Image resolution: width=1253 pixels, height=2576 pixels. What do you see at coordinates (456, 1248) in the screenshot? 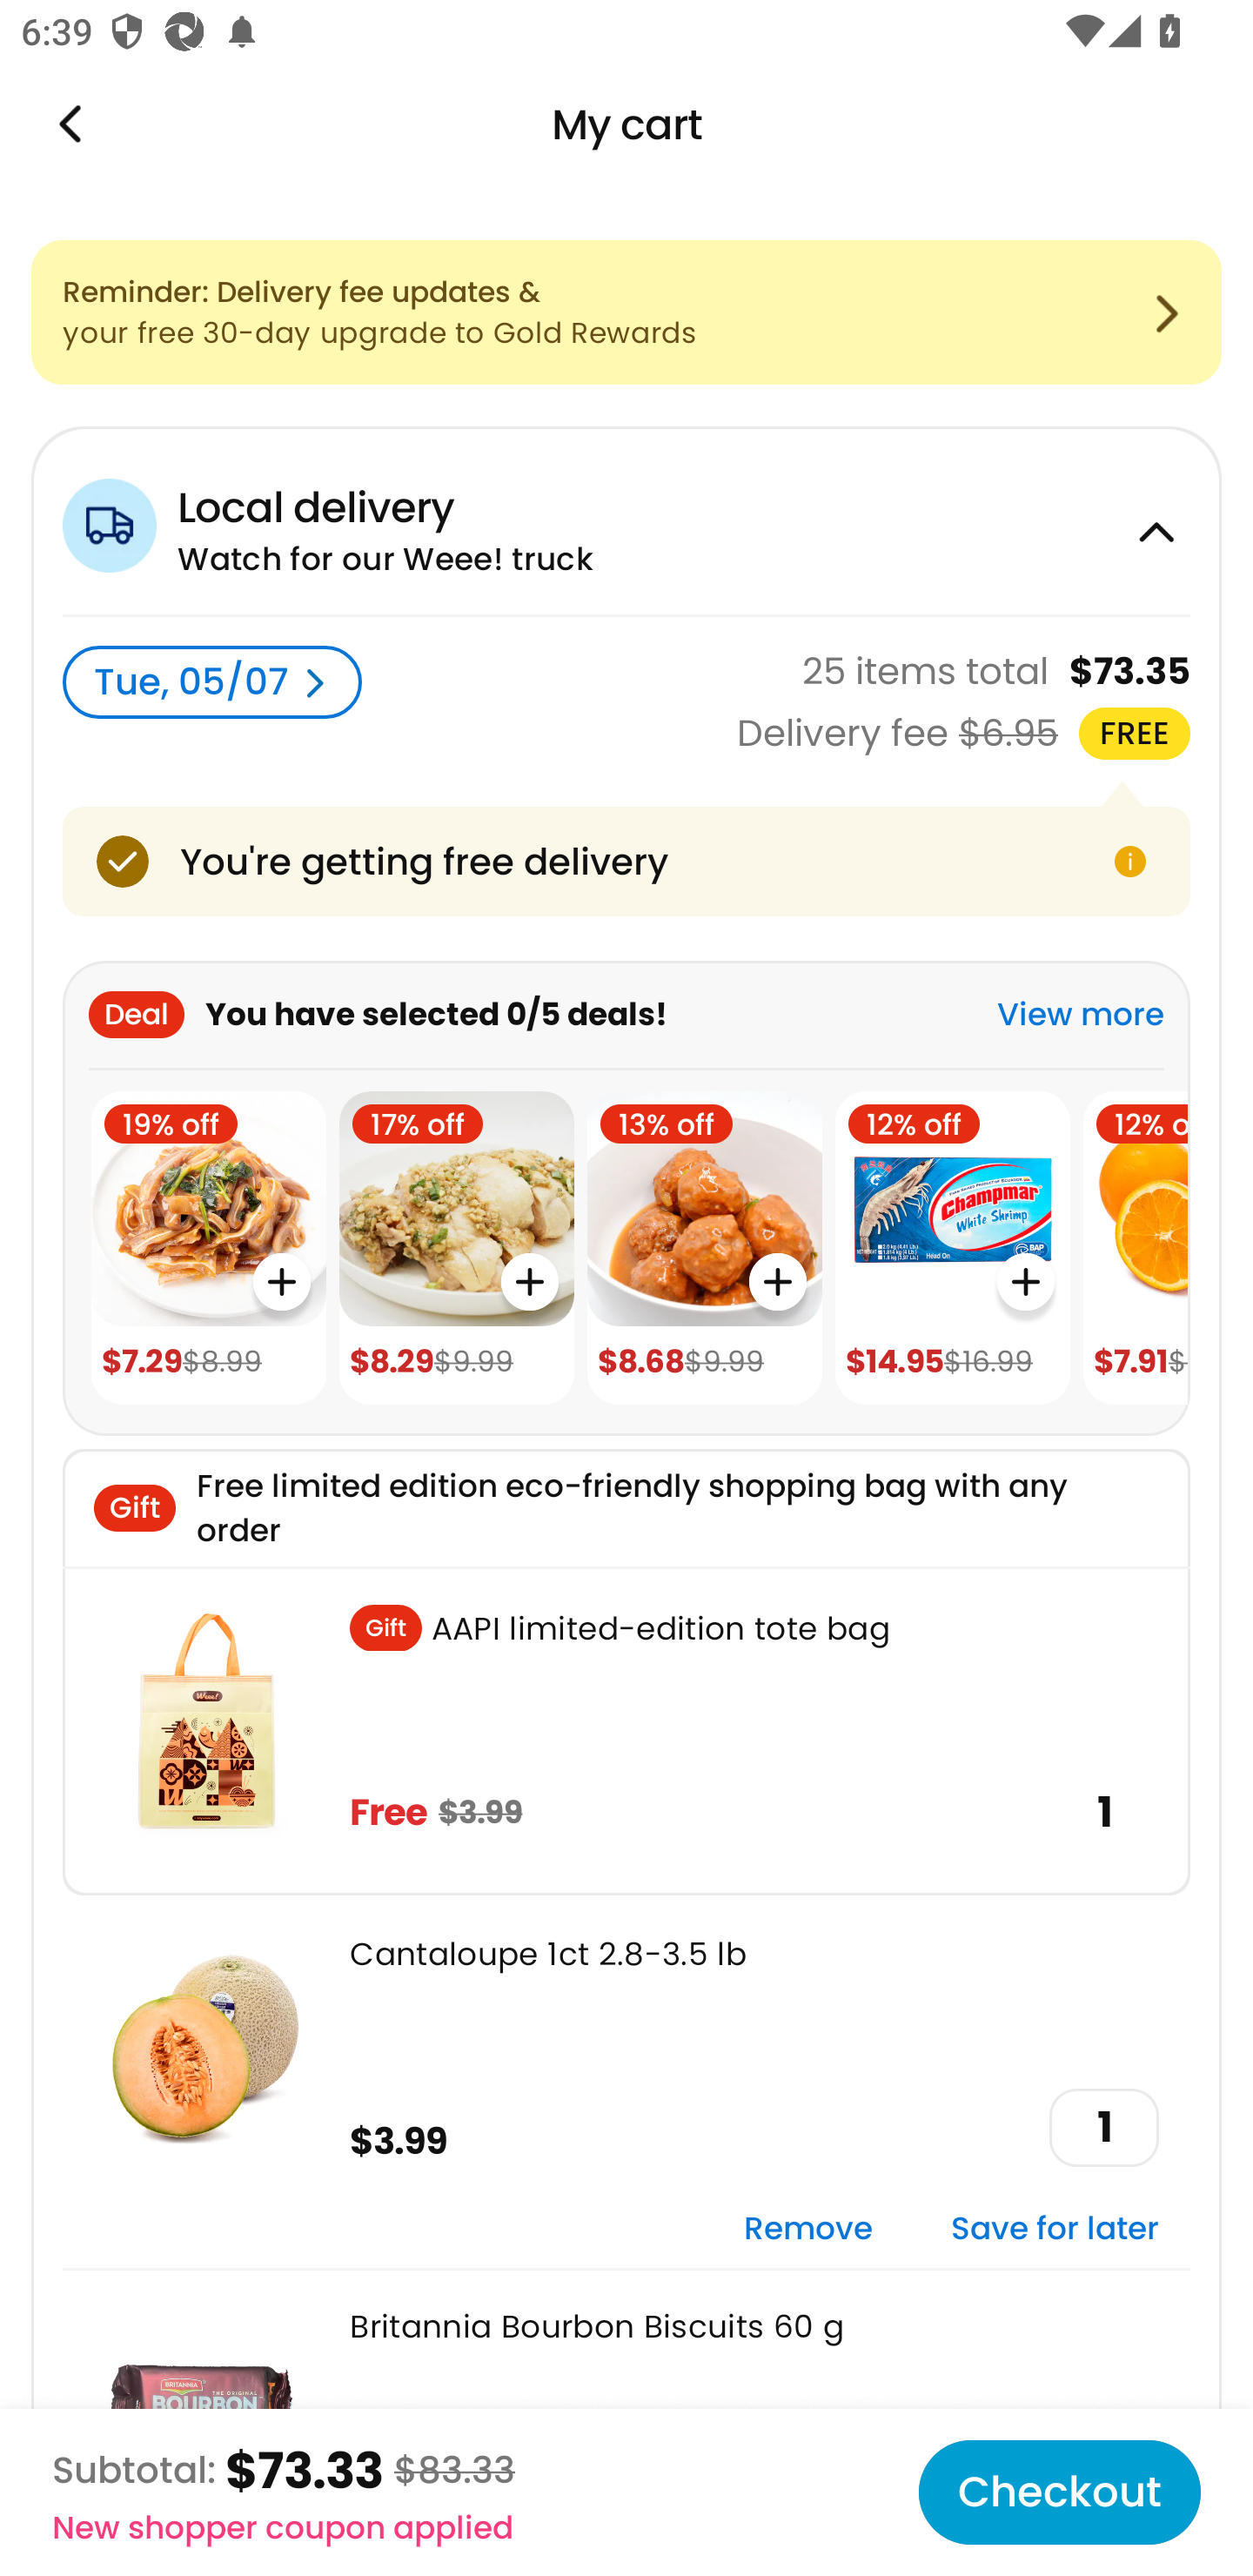
I see `17% off $8.29 $9.99` at bounding box center [456, 1248].